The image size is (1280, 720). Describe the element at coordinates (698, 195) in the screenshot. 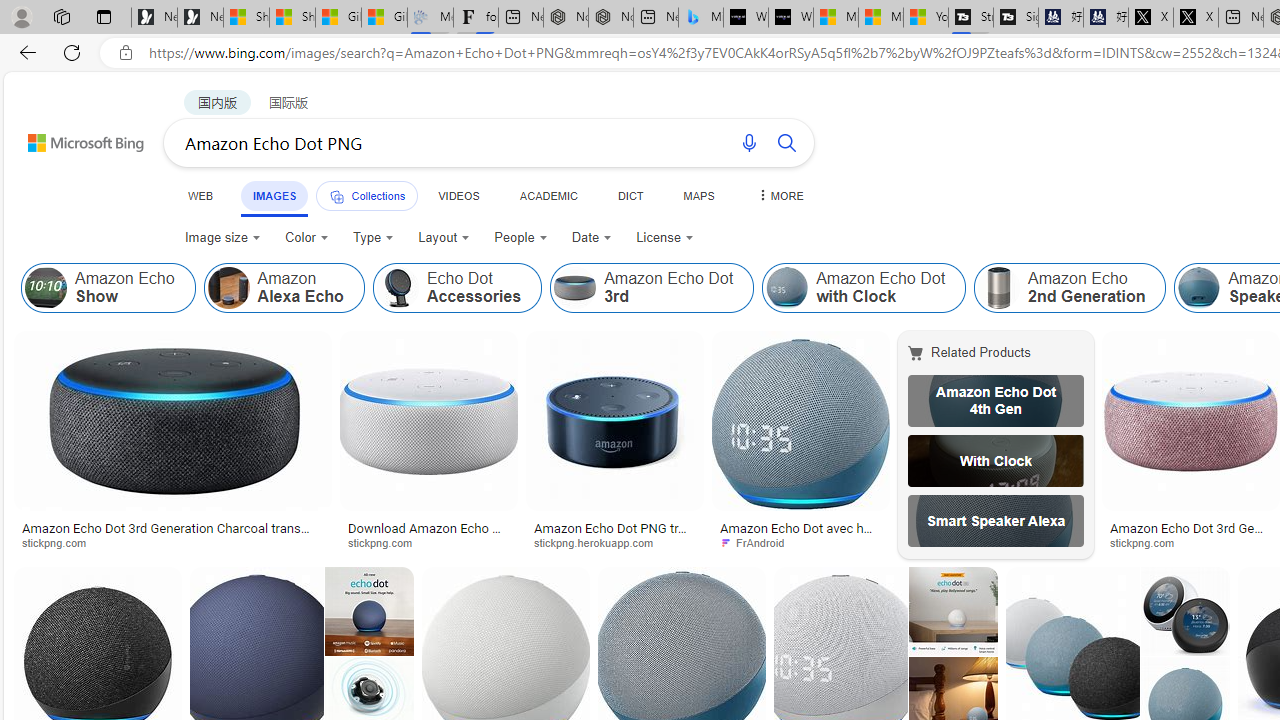

I see `MAPS` at that location.